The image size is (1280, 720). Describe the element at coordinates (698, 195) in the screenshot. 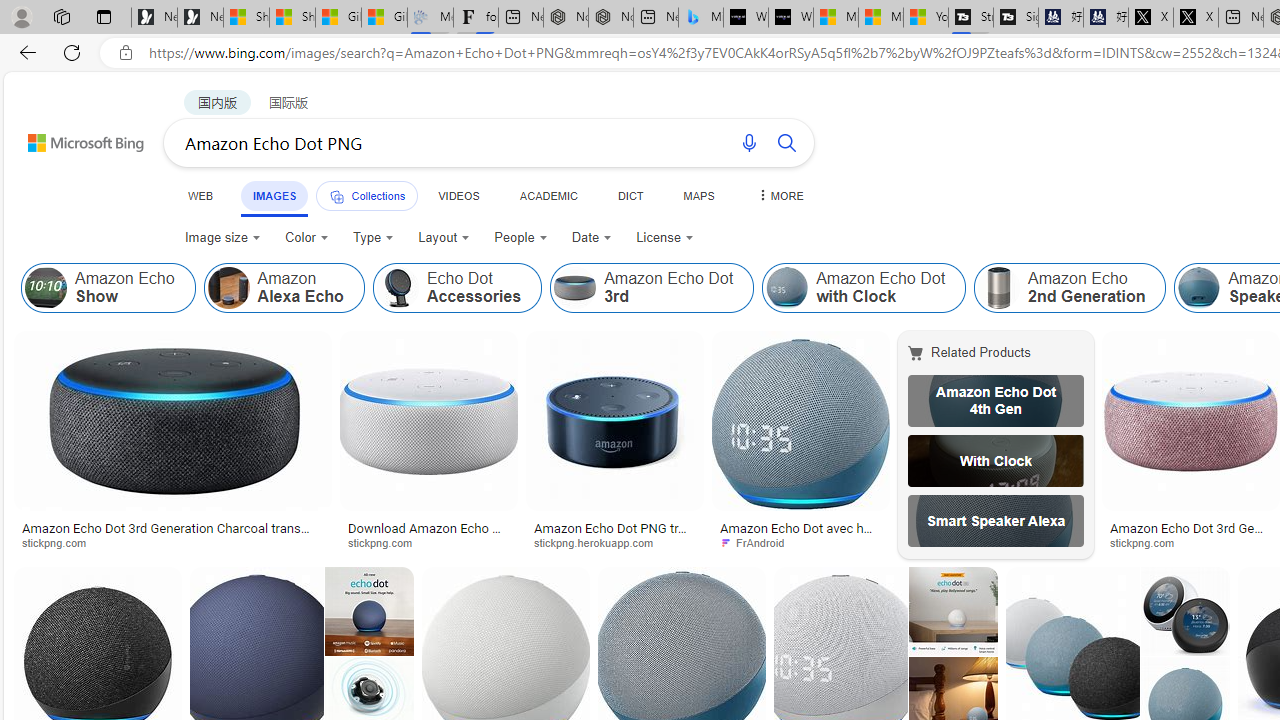

I see `MAPS` at that location.